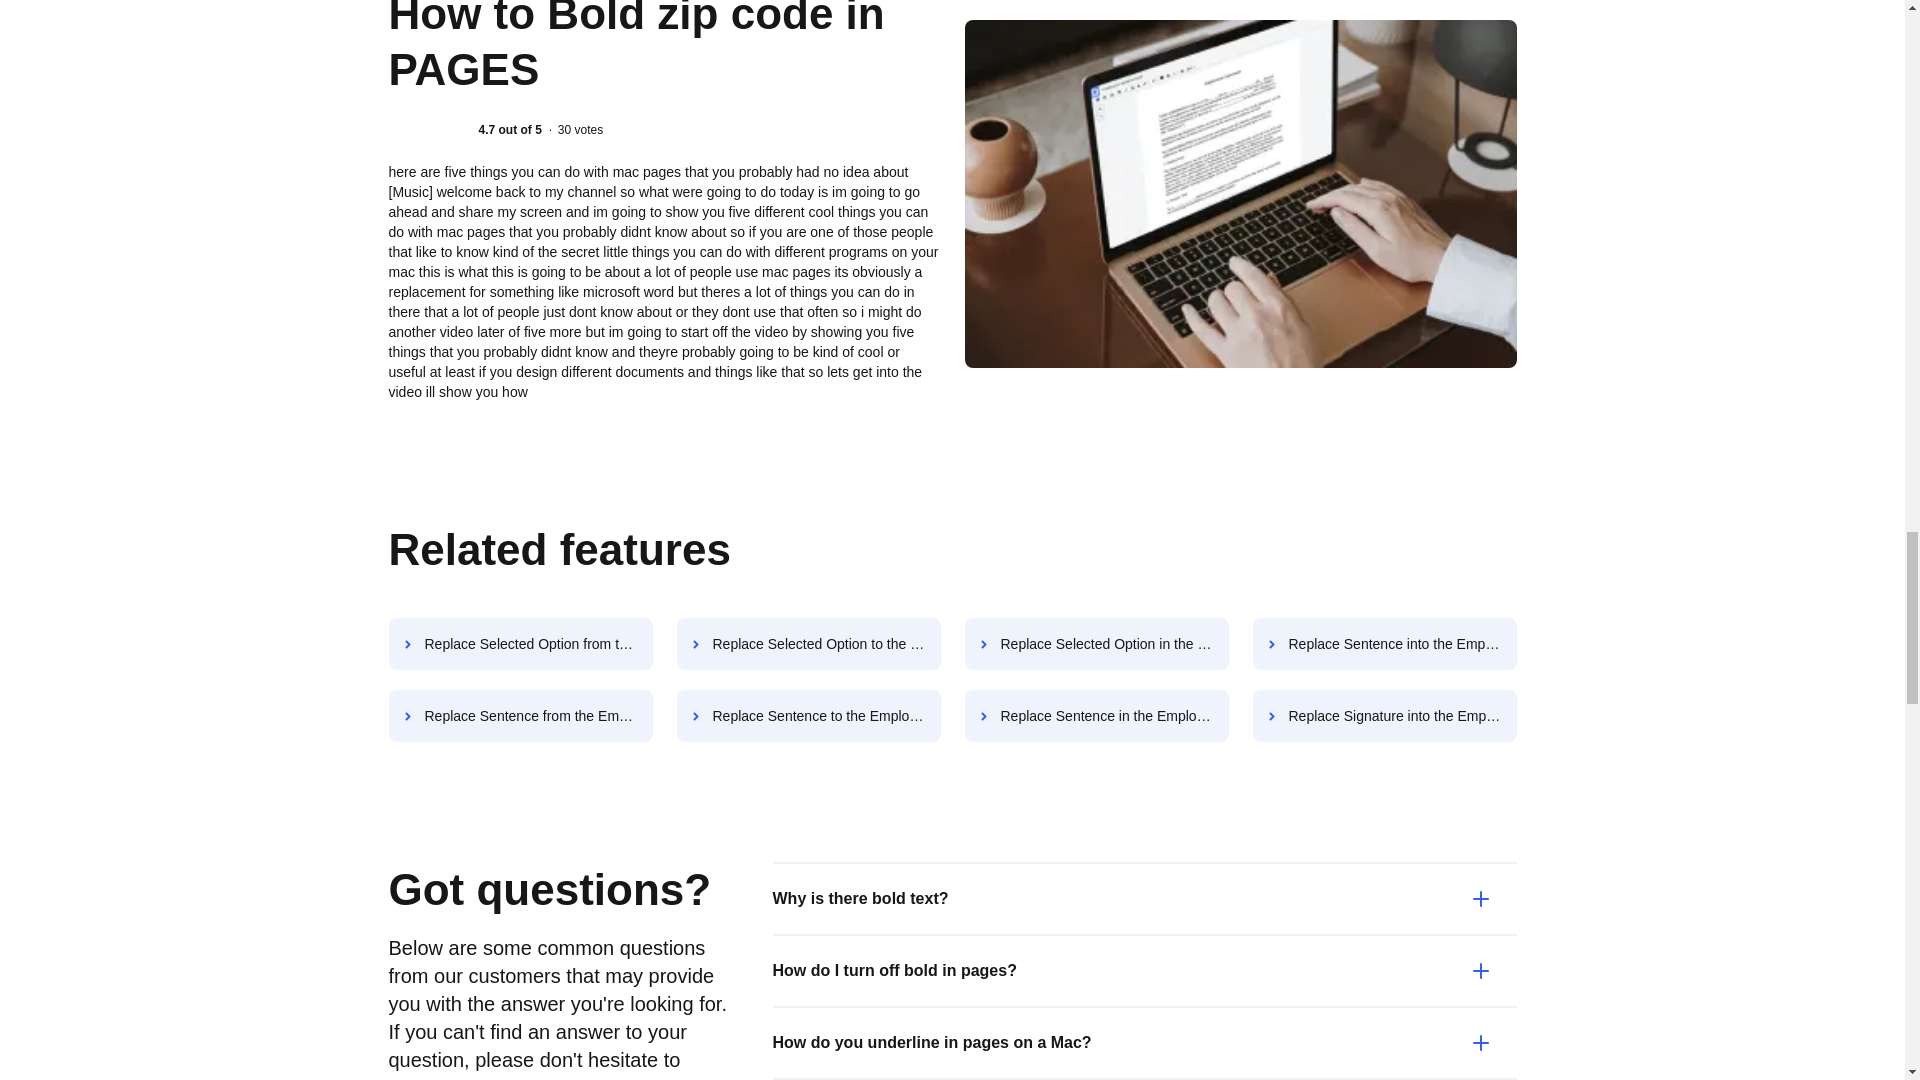 The image size is (1920, 1080). I want to click on Replace Selected Option from the Employee Performance Review, so click(520, 643).